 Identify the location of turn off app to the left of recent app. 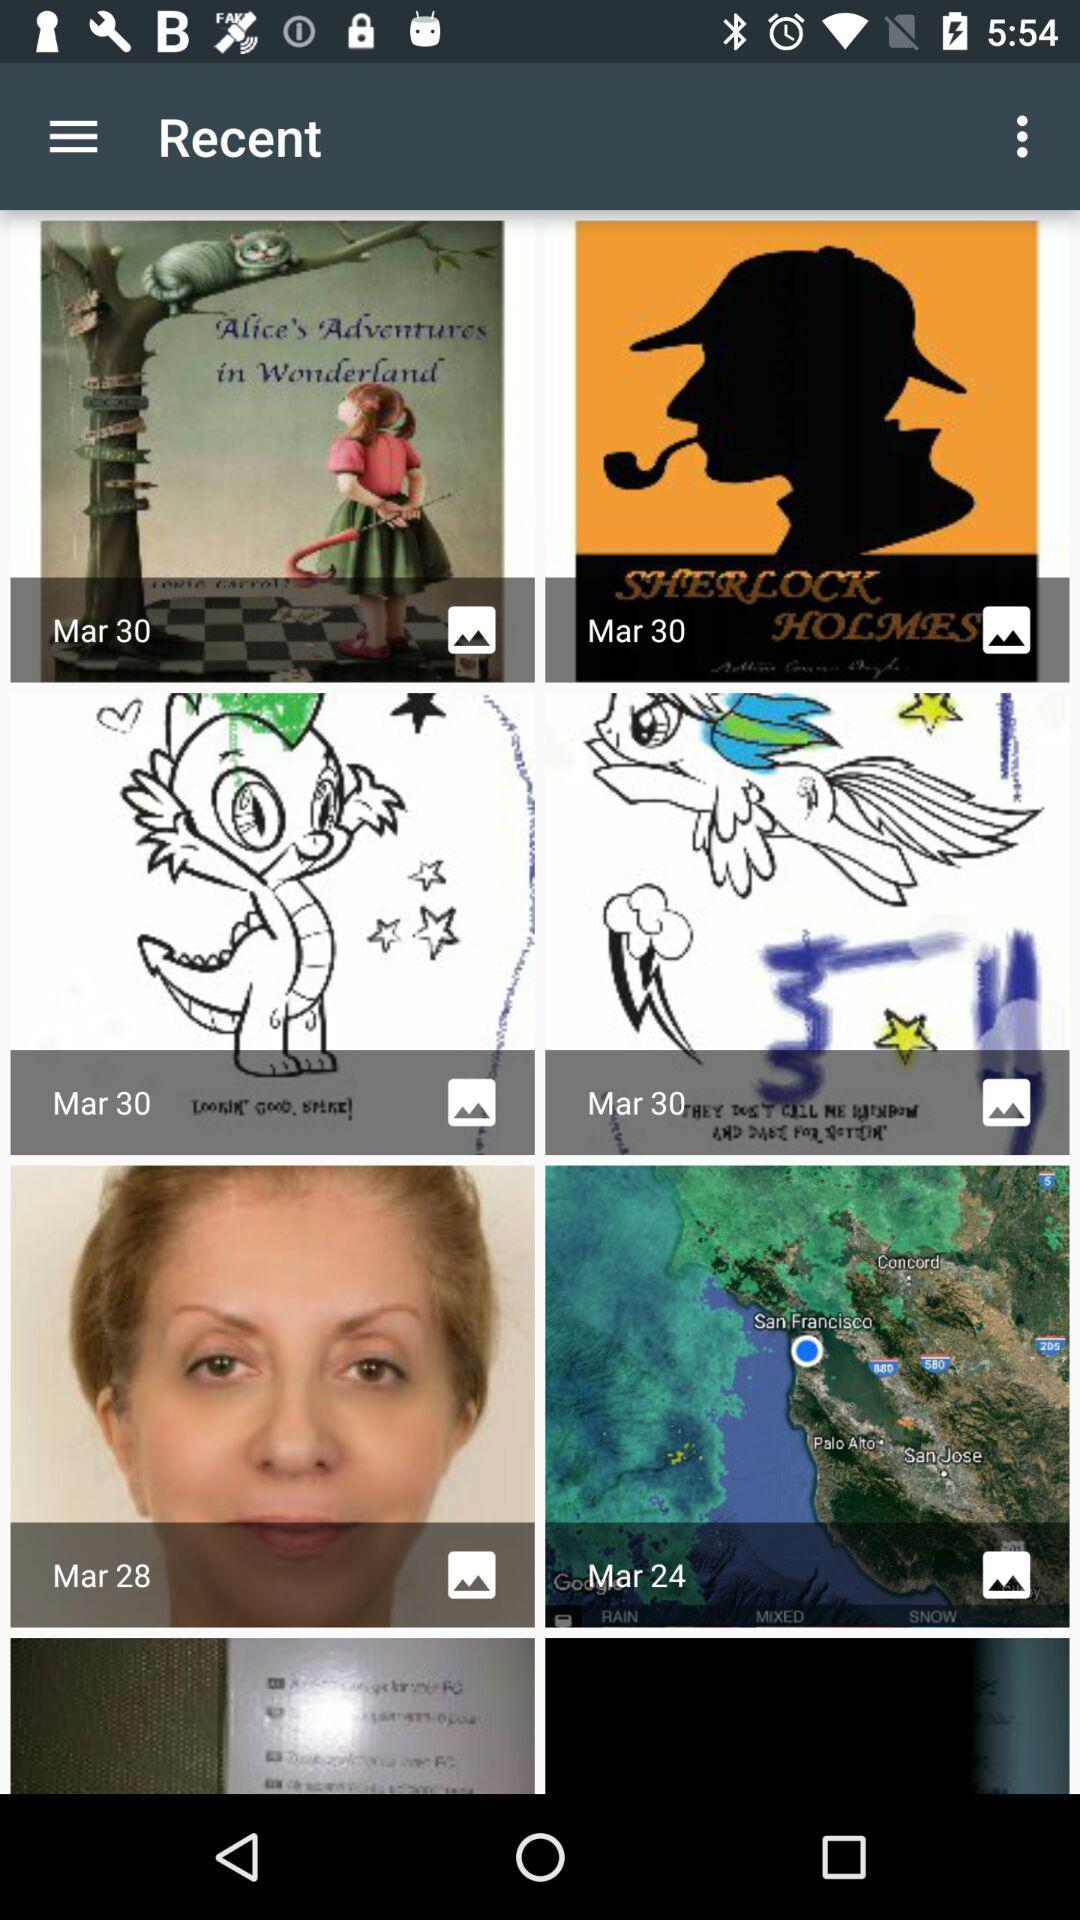
(73, 136).